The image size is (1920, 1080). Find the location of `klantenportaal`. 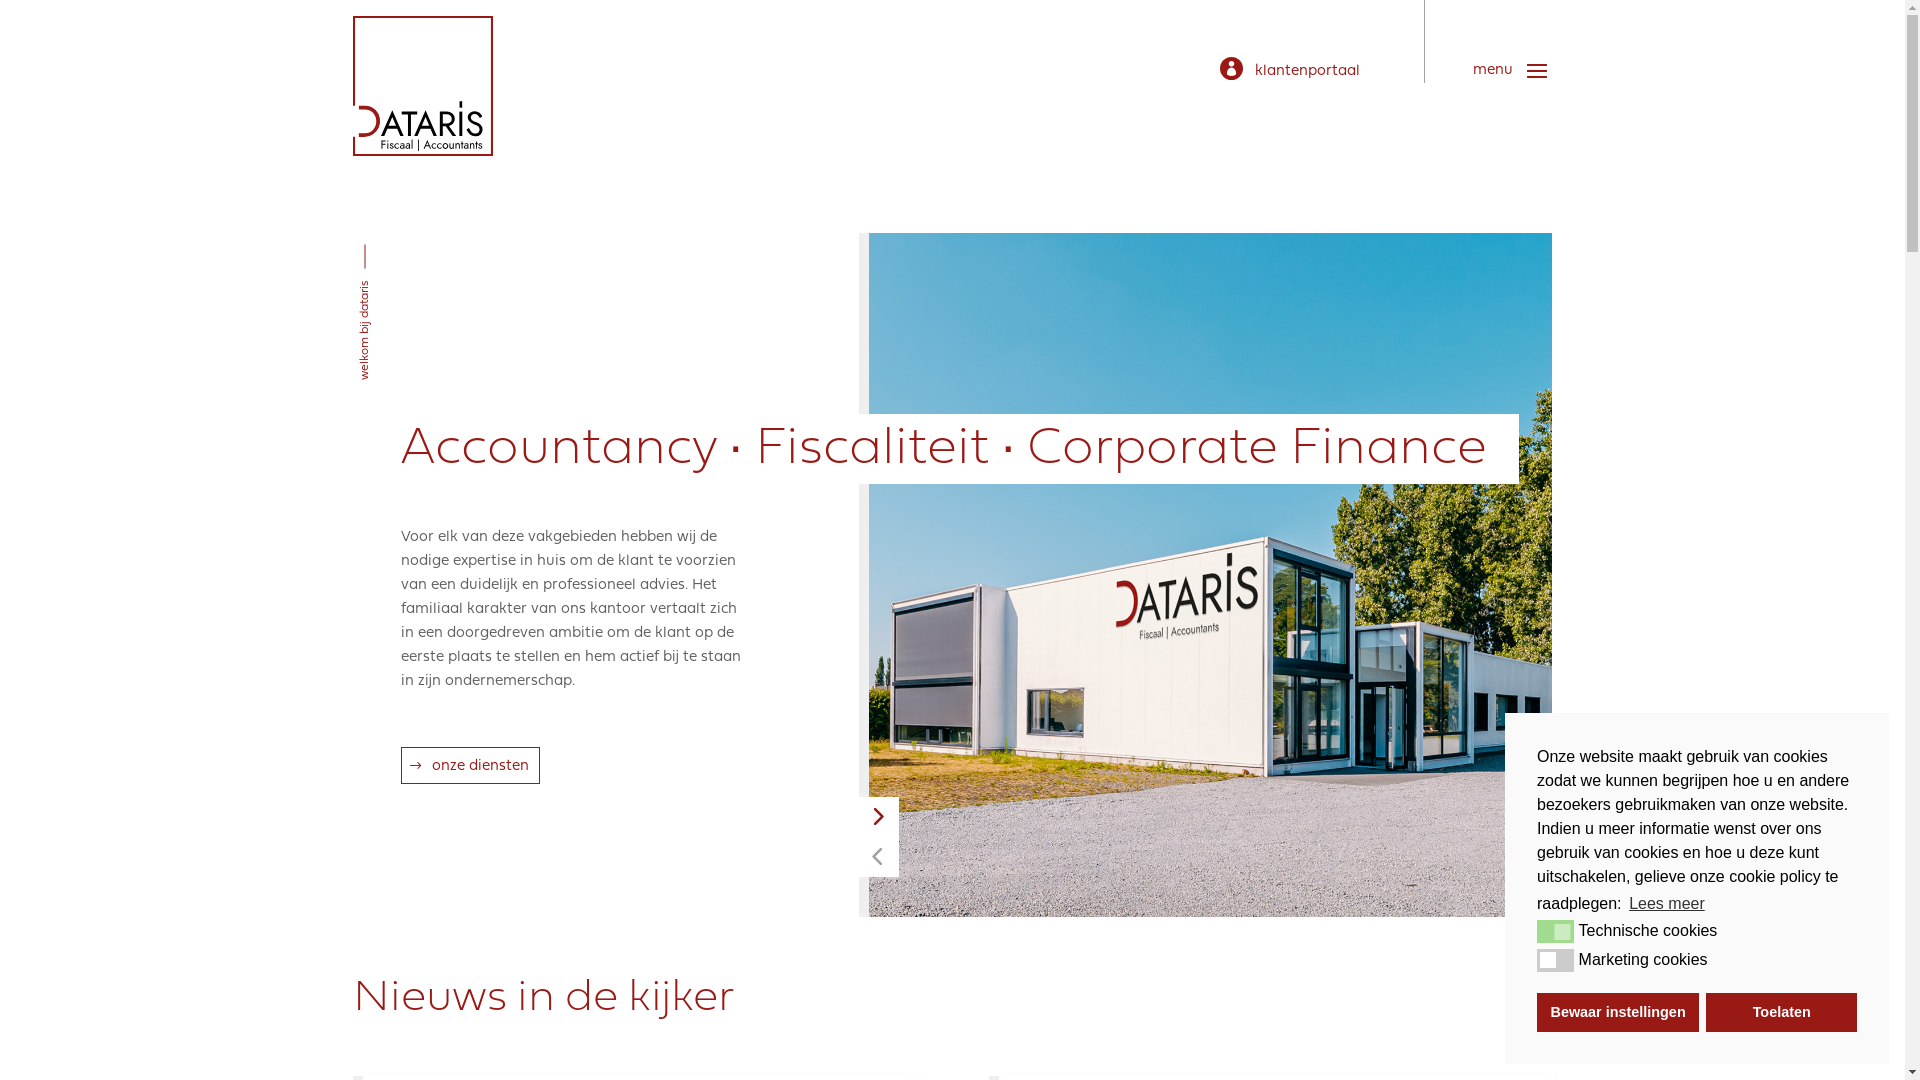

klantenportaal is located at coordinates (1290, 72).